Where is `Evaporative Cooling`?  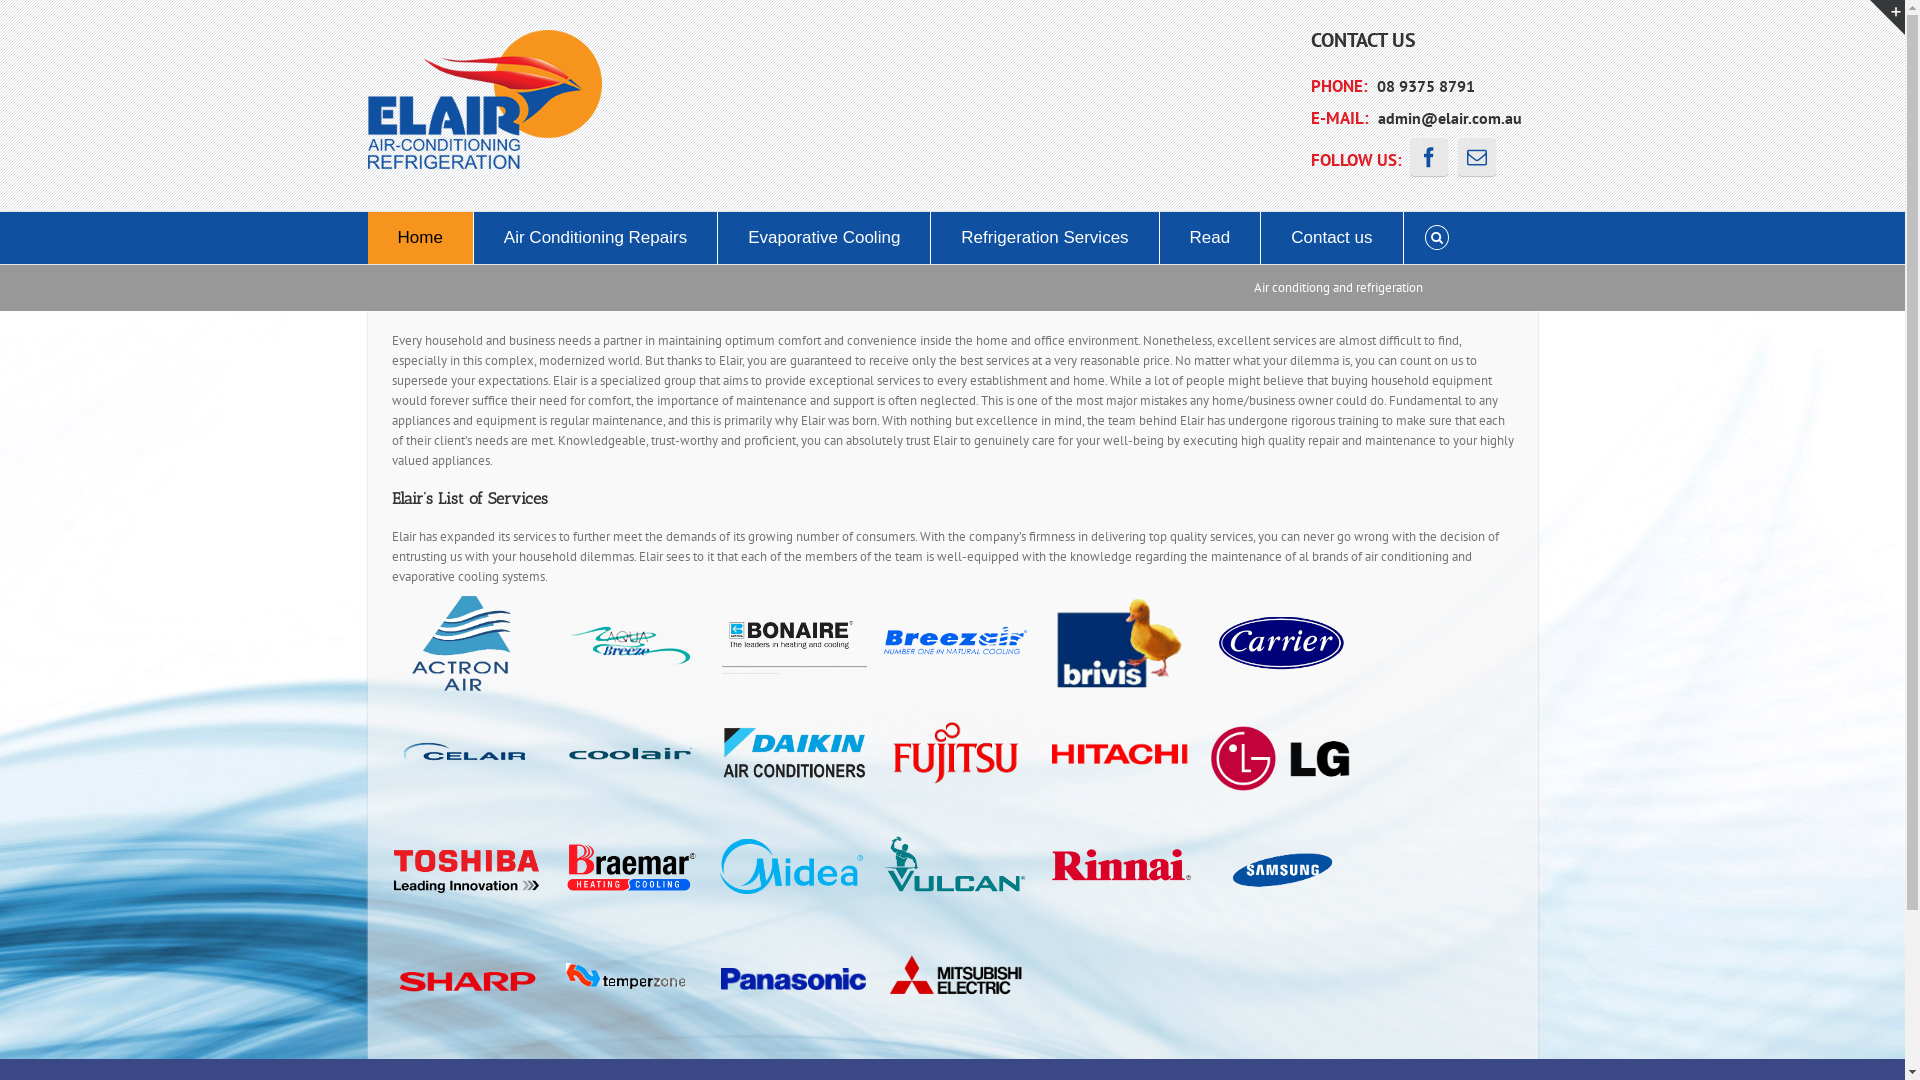 Evaporative Cooling is located at coordinates (824, 238).